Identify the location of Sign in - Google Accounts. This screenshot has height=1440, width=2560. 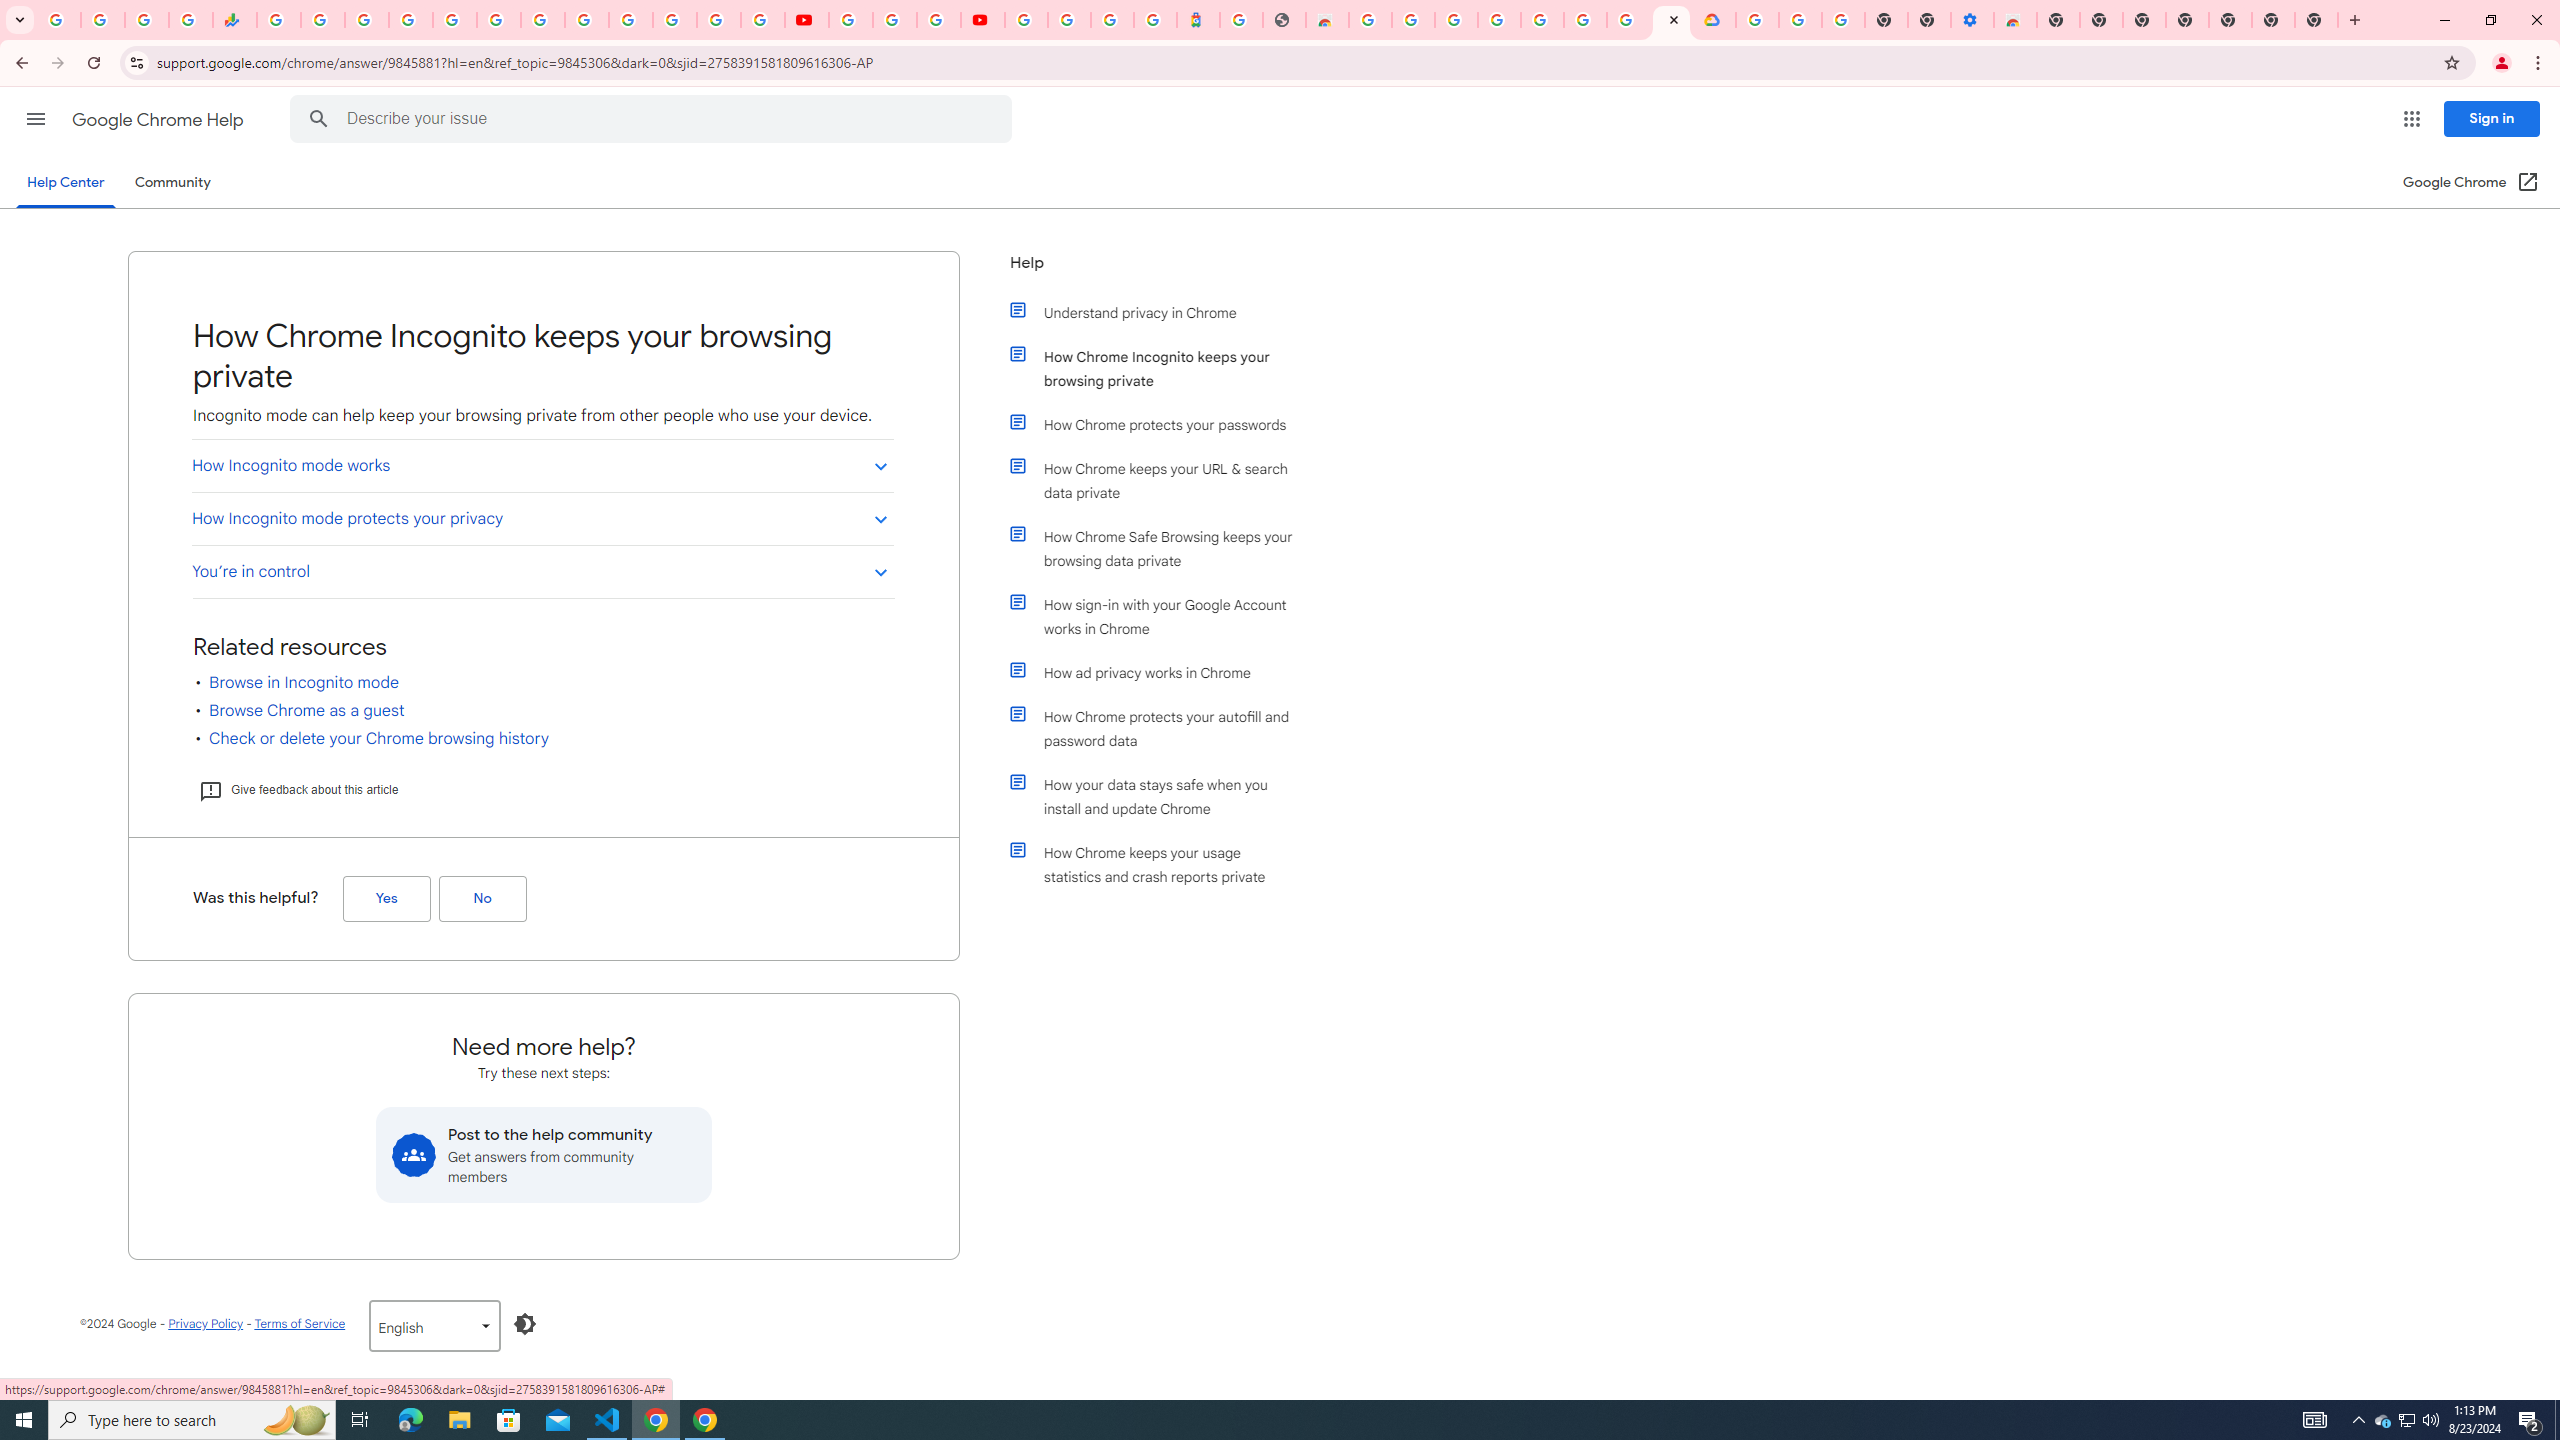
(1026, 20).